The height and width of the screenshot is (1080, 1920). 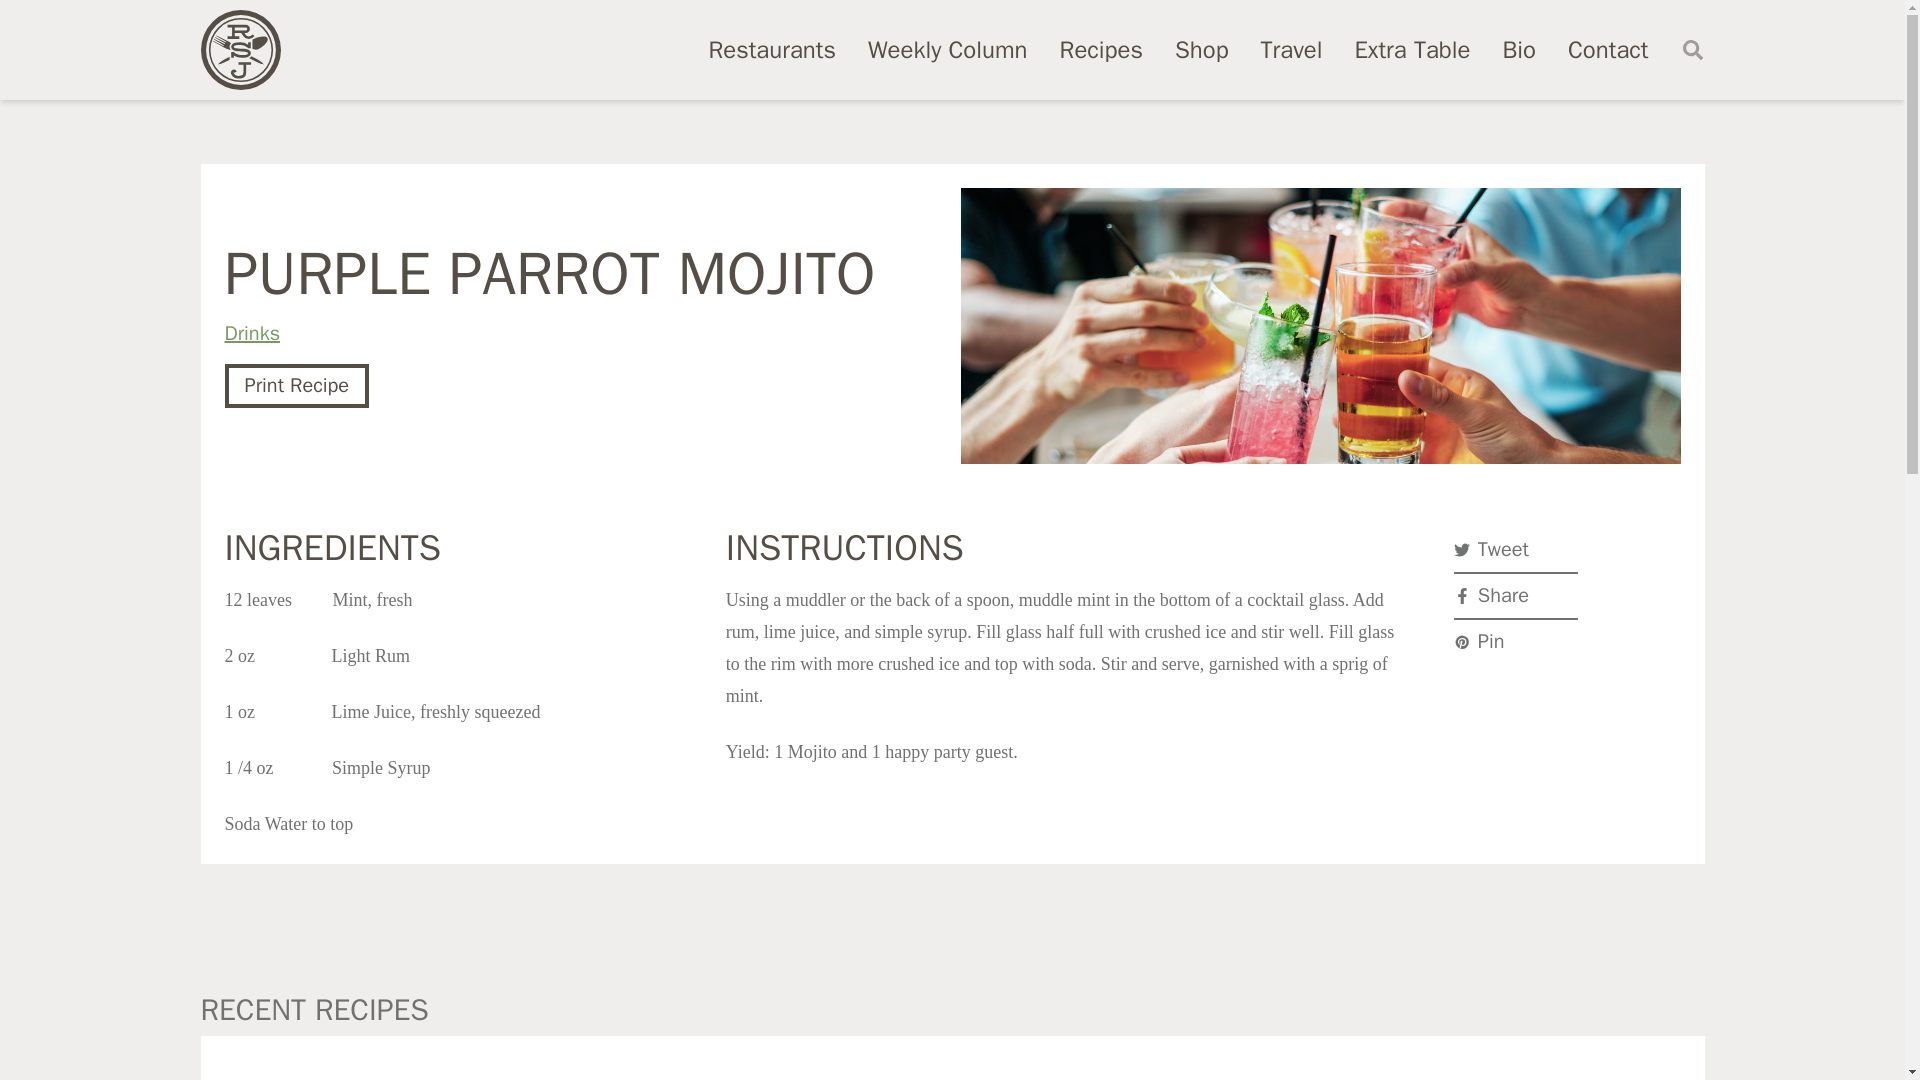 I want to click on Contact, so click(x=1608, y=49).